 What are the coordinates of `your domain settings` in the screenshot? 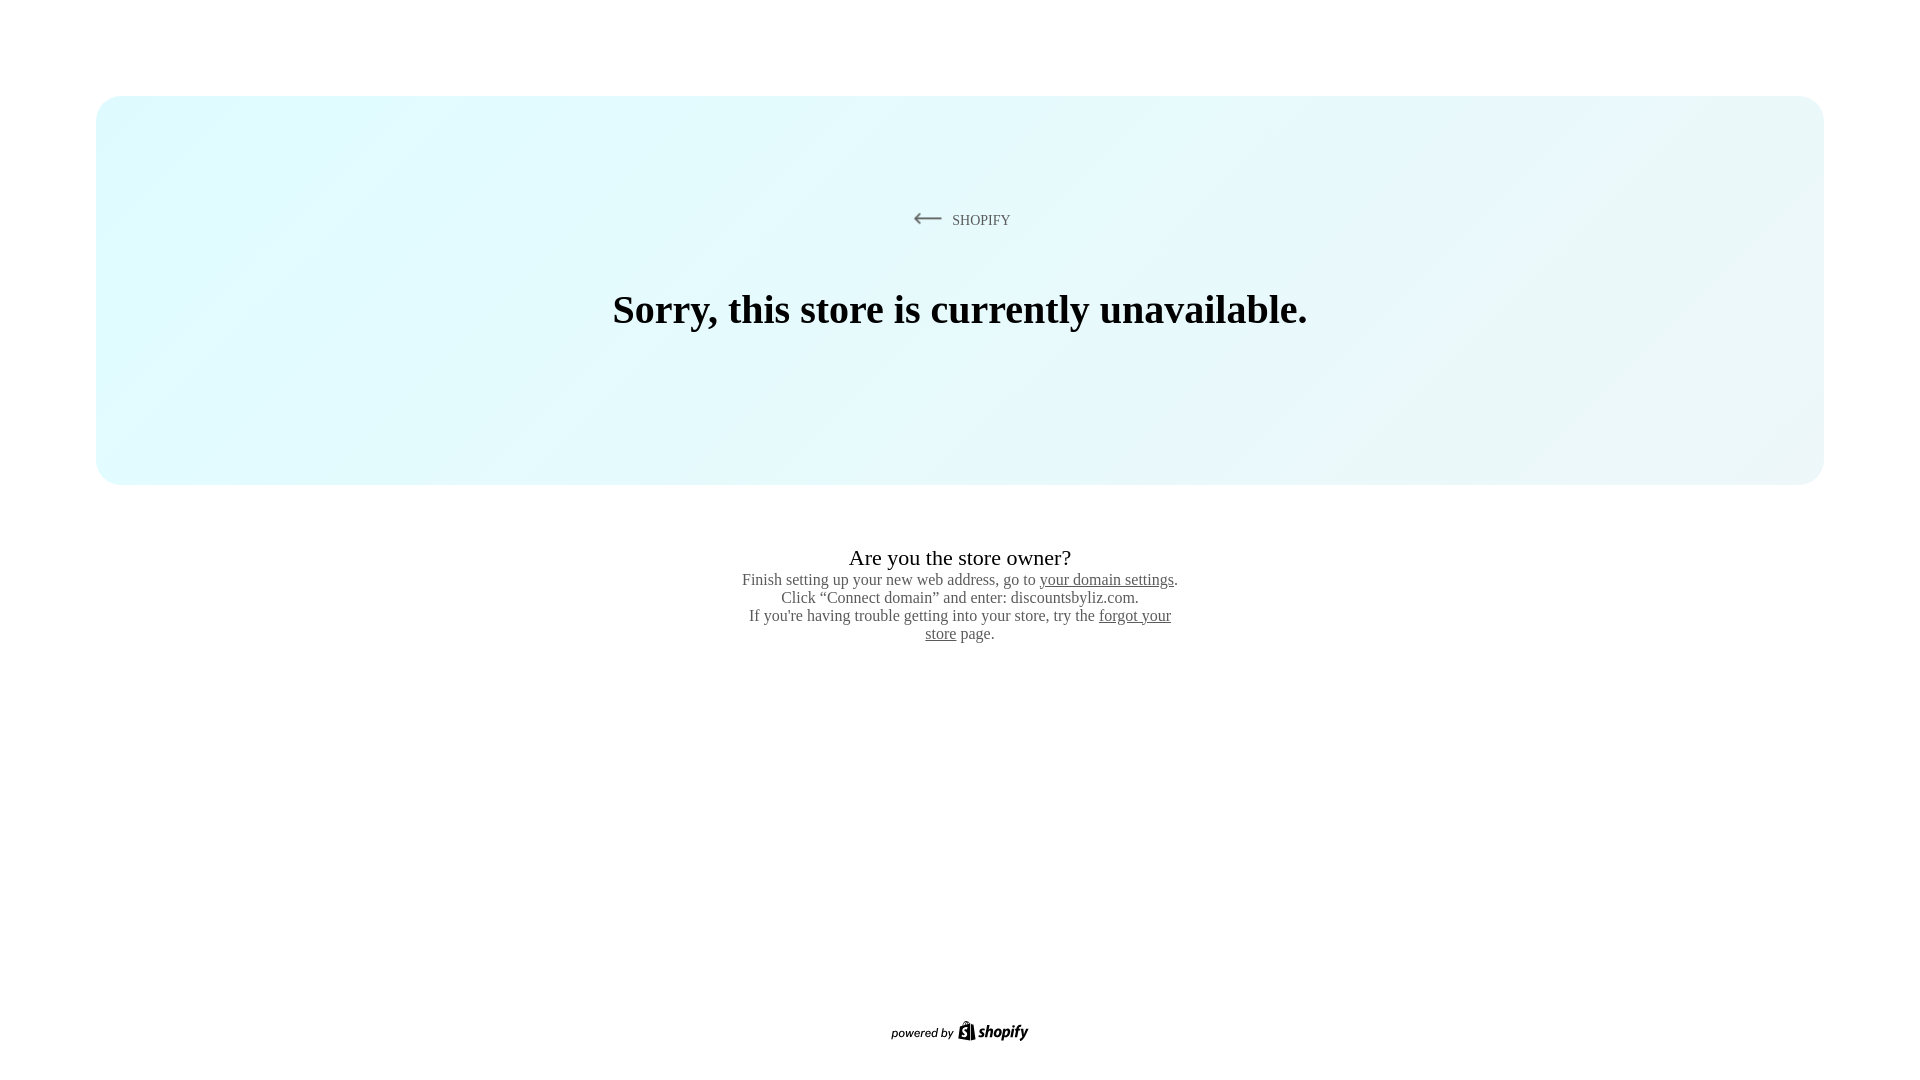 It's located at (1106, 579).